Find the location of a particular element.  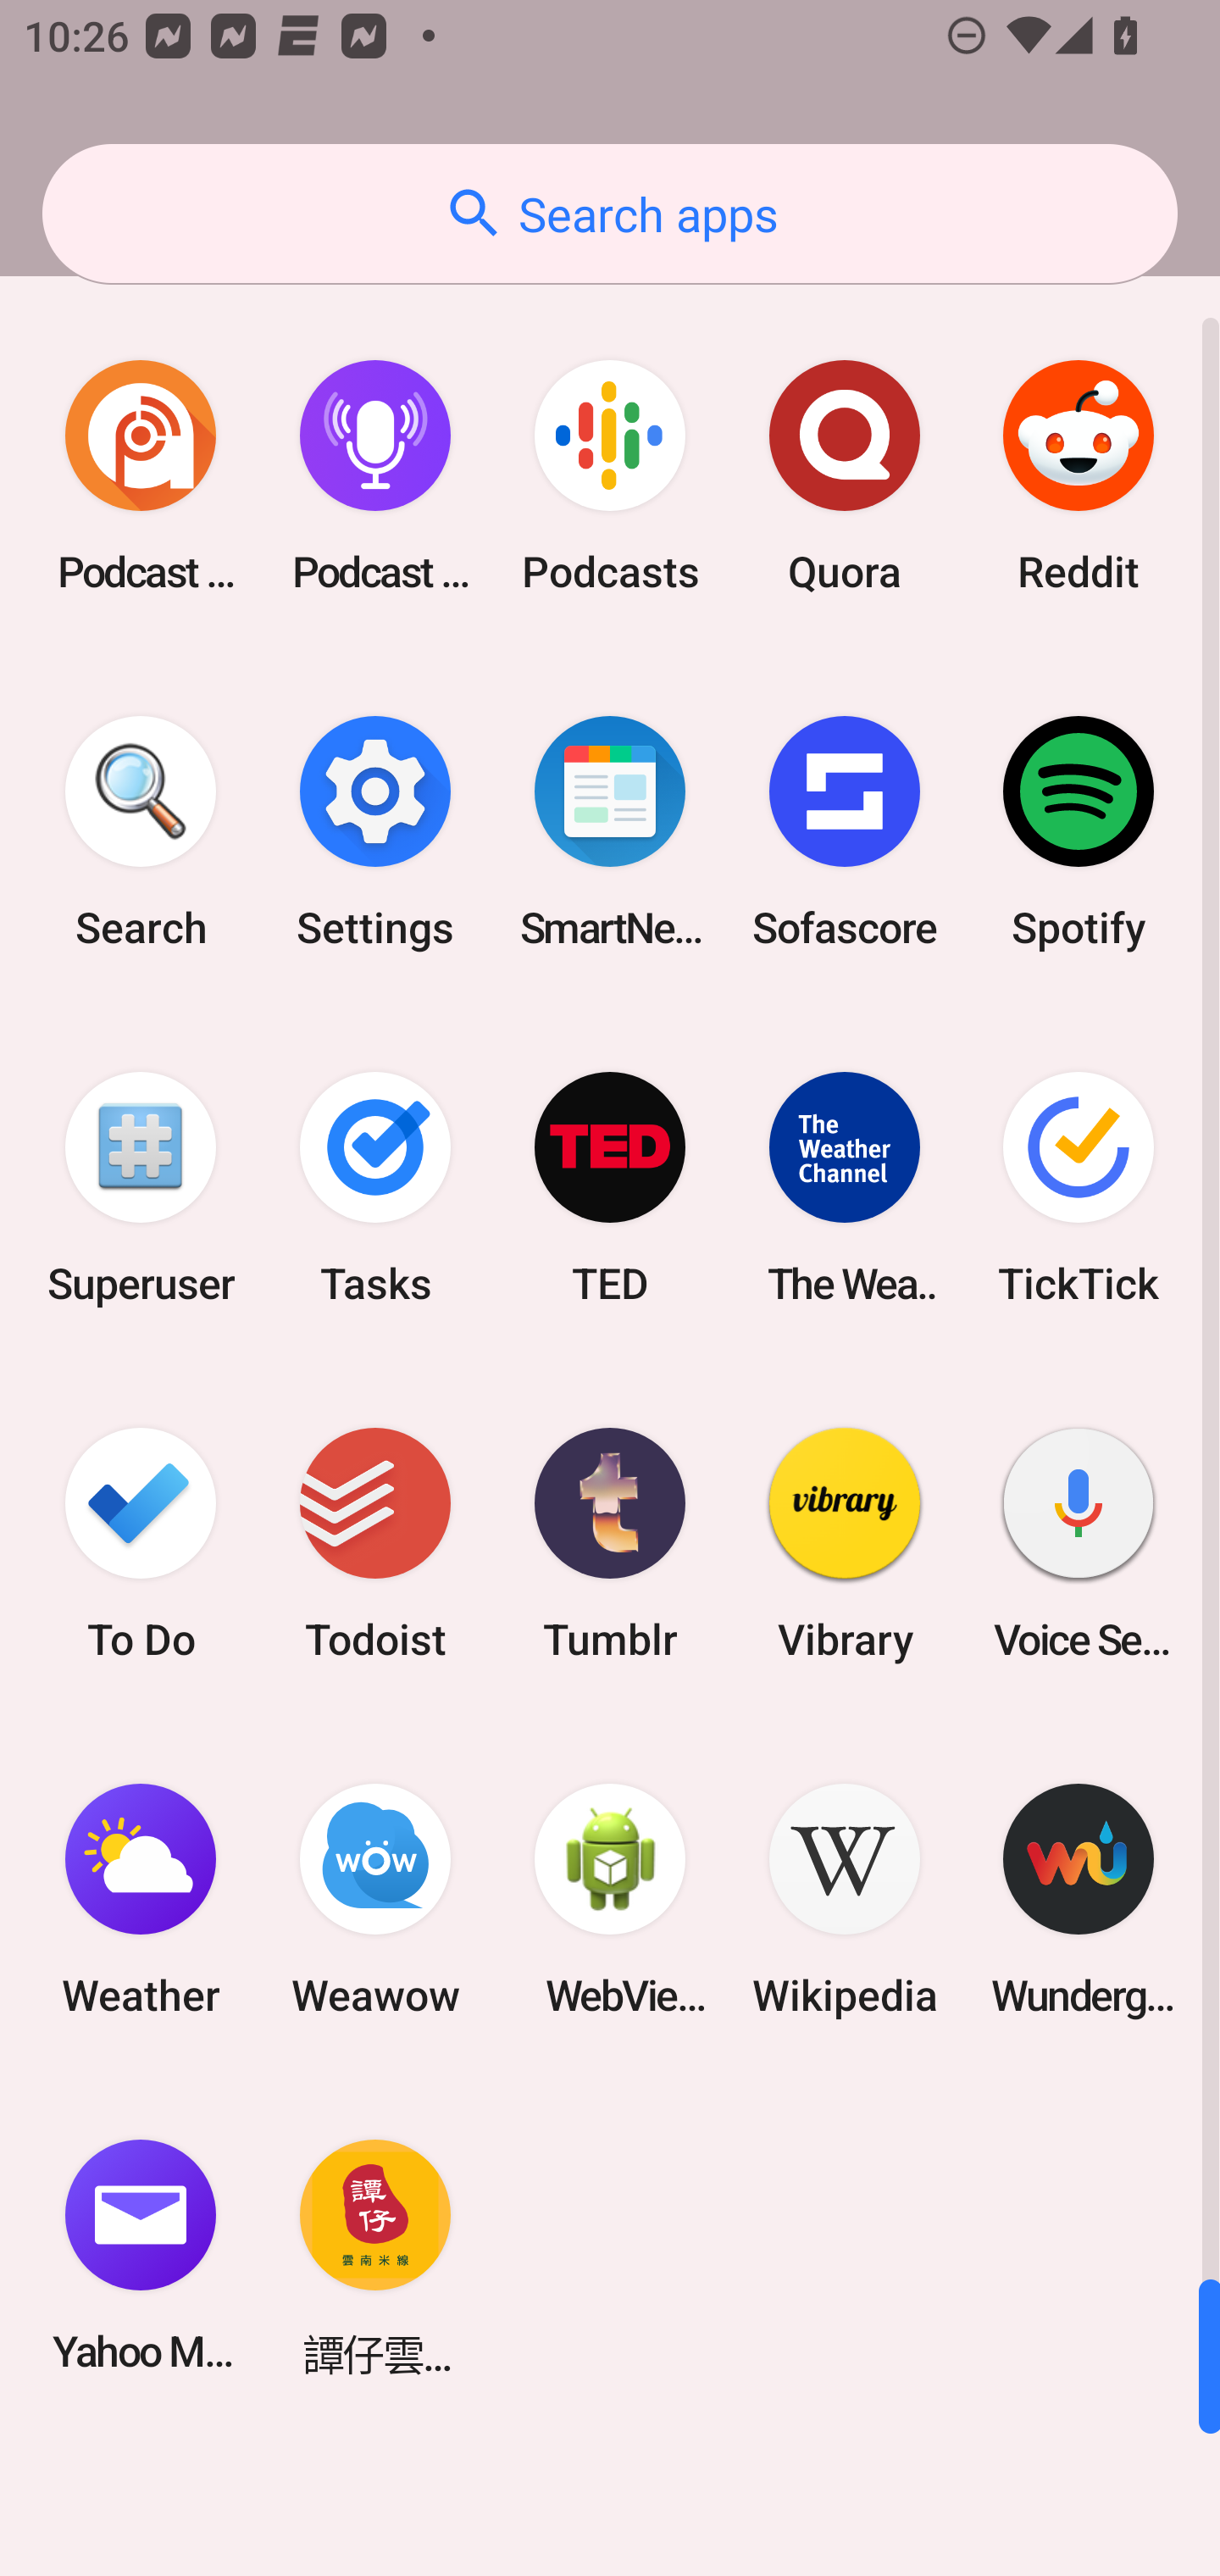

TED is located at coordinates (610, 1187).